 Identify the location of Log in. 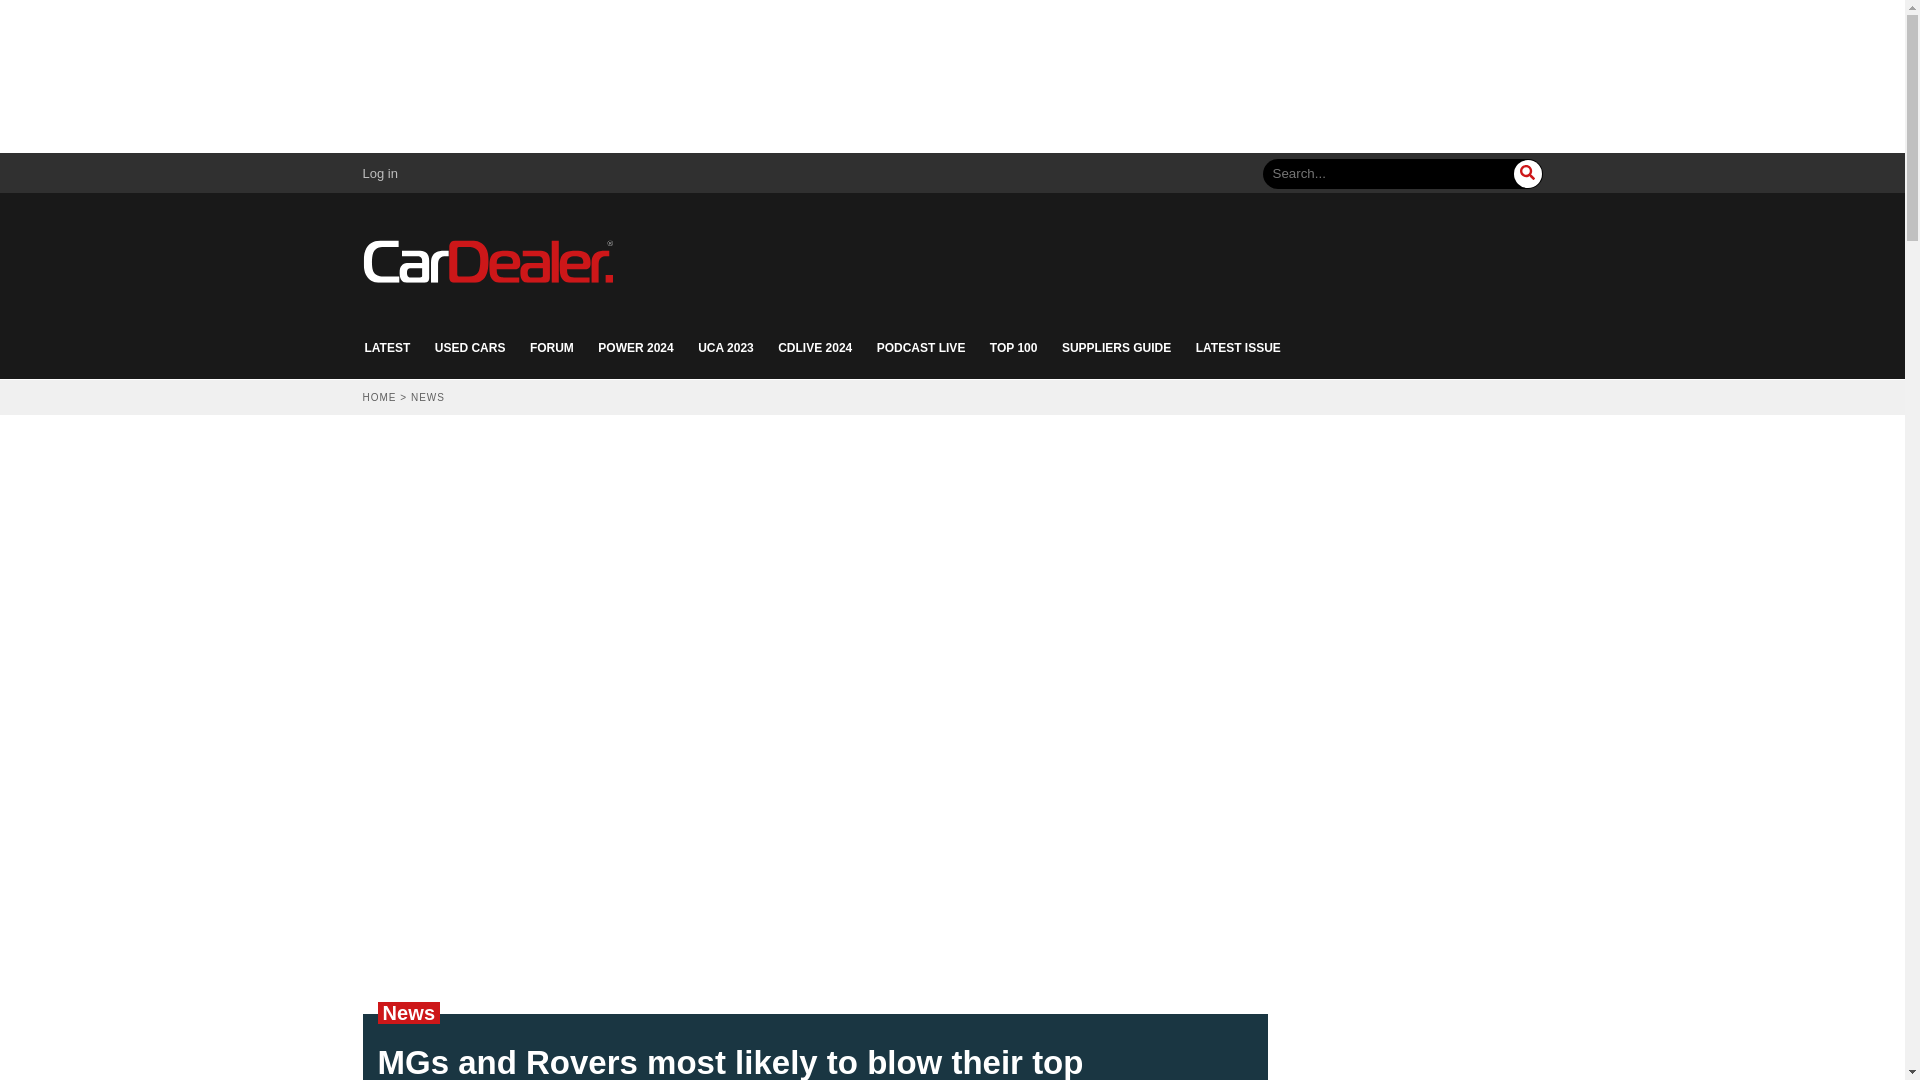
(380, 174).